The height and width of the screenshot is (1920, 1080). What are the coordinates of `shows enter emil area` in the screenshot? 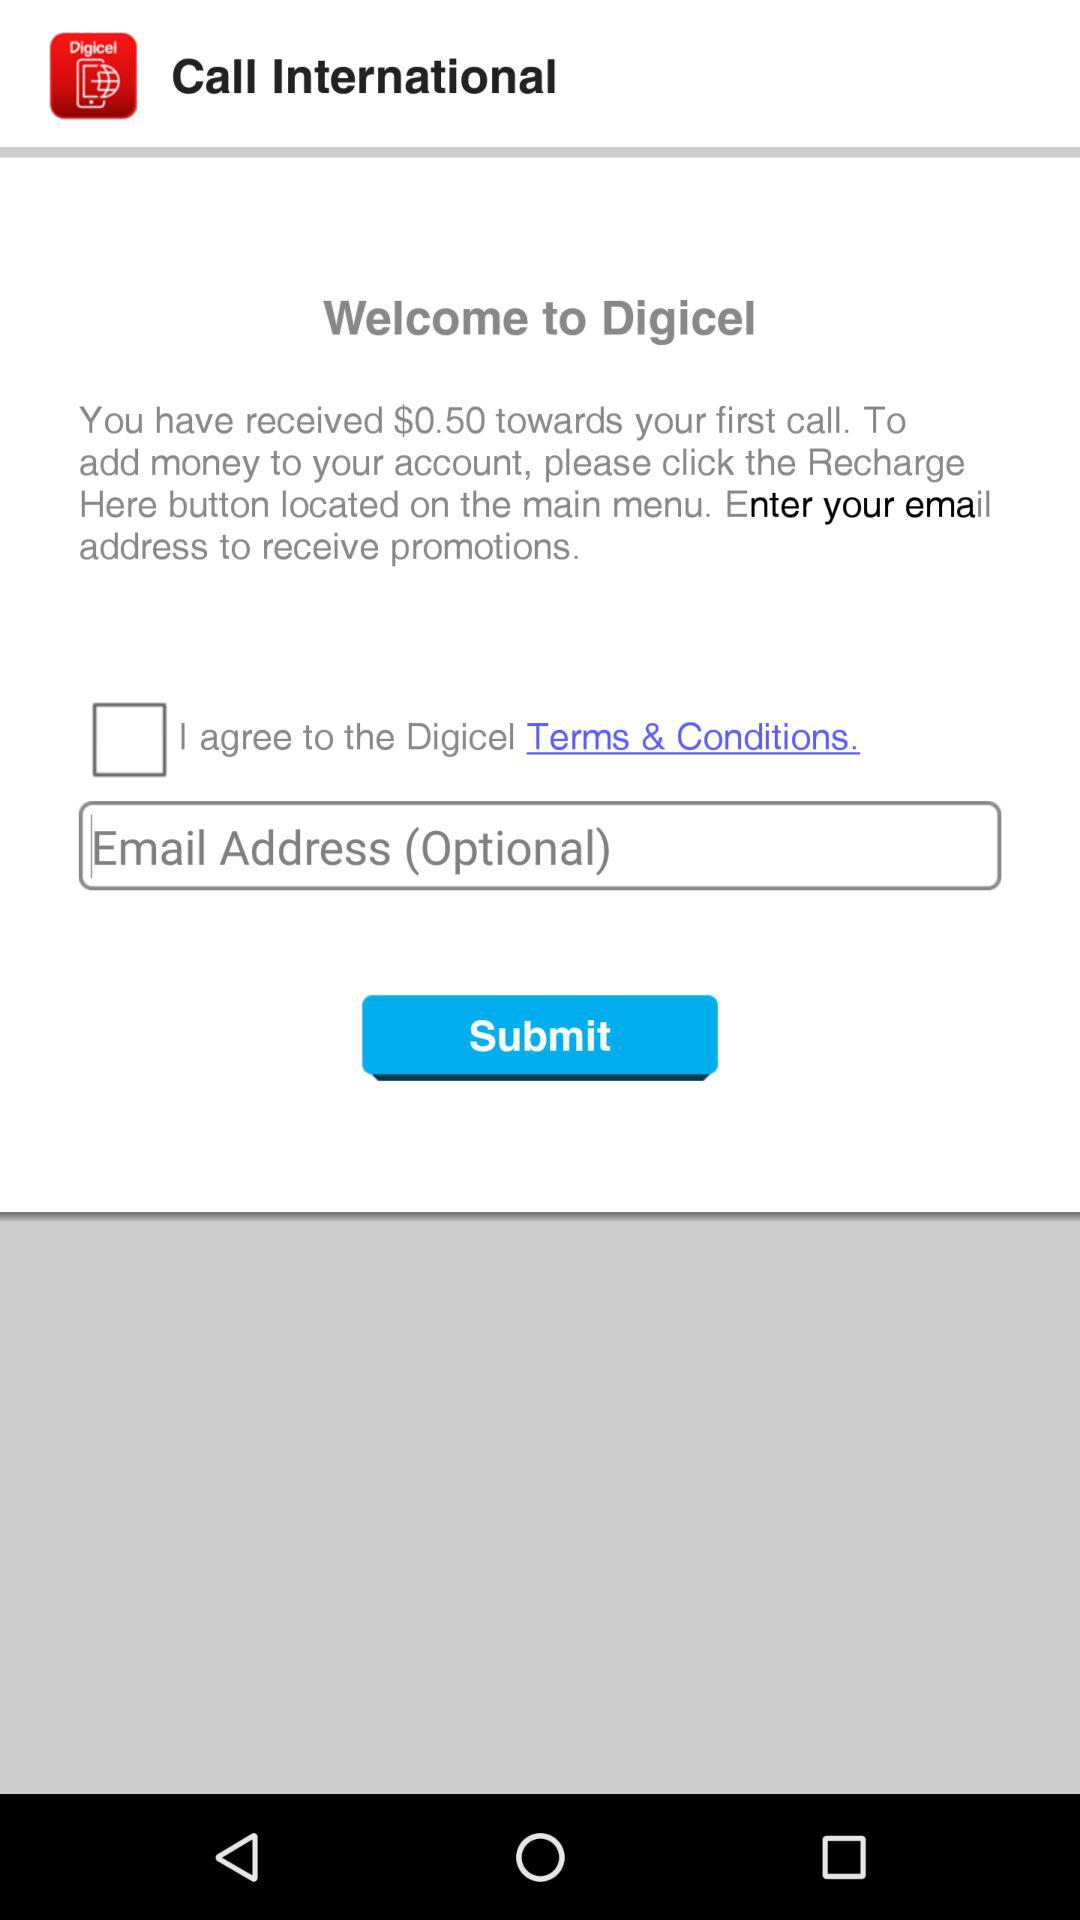 It's located at (540, 846).